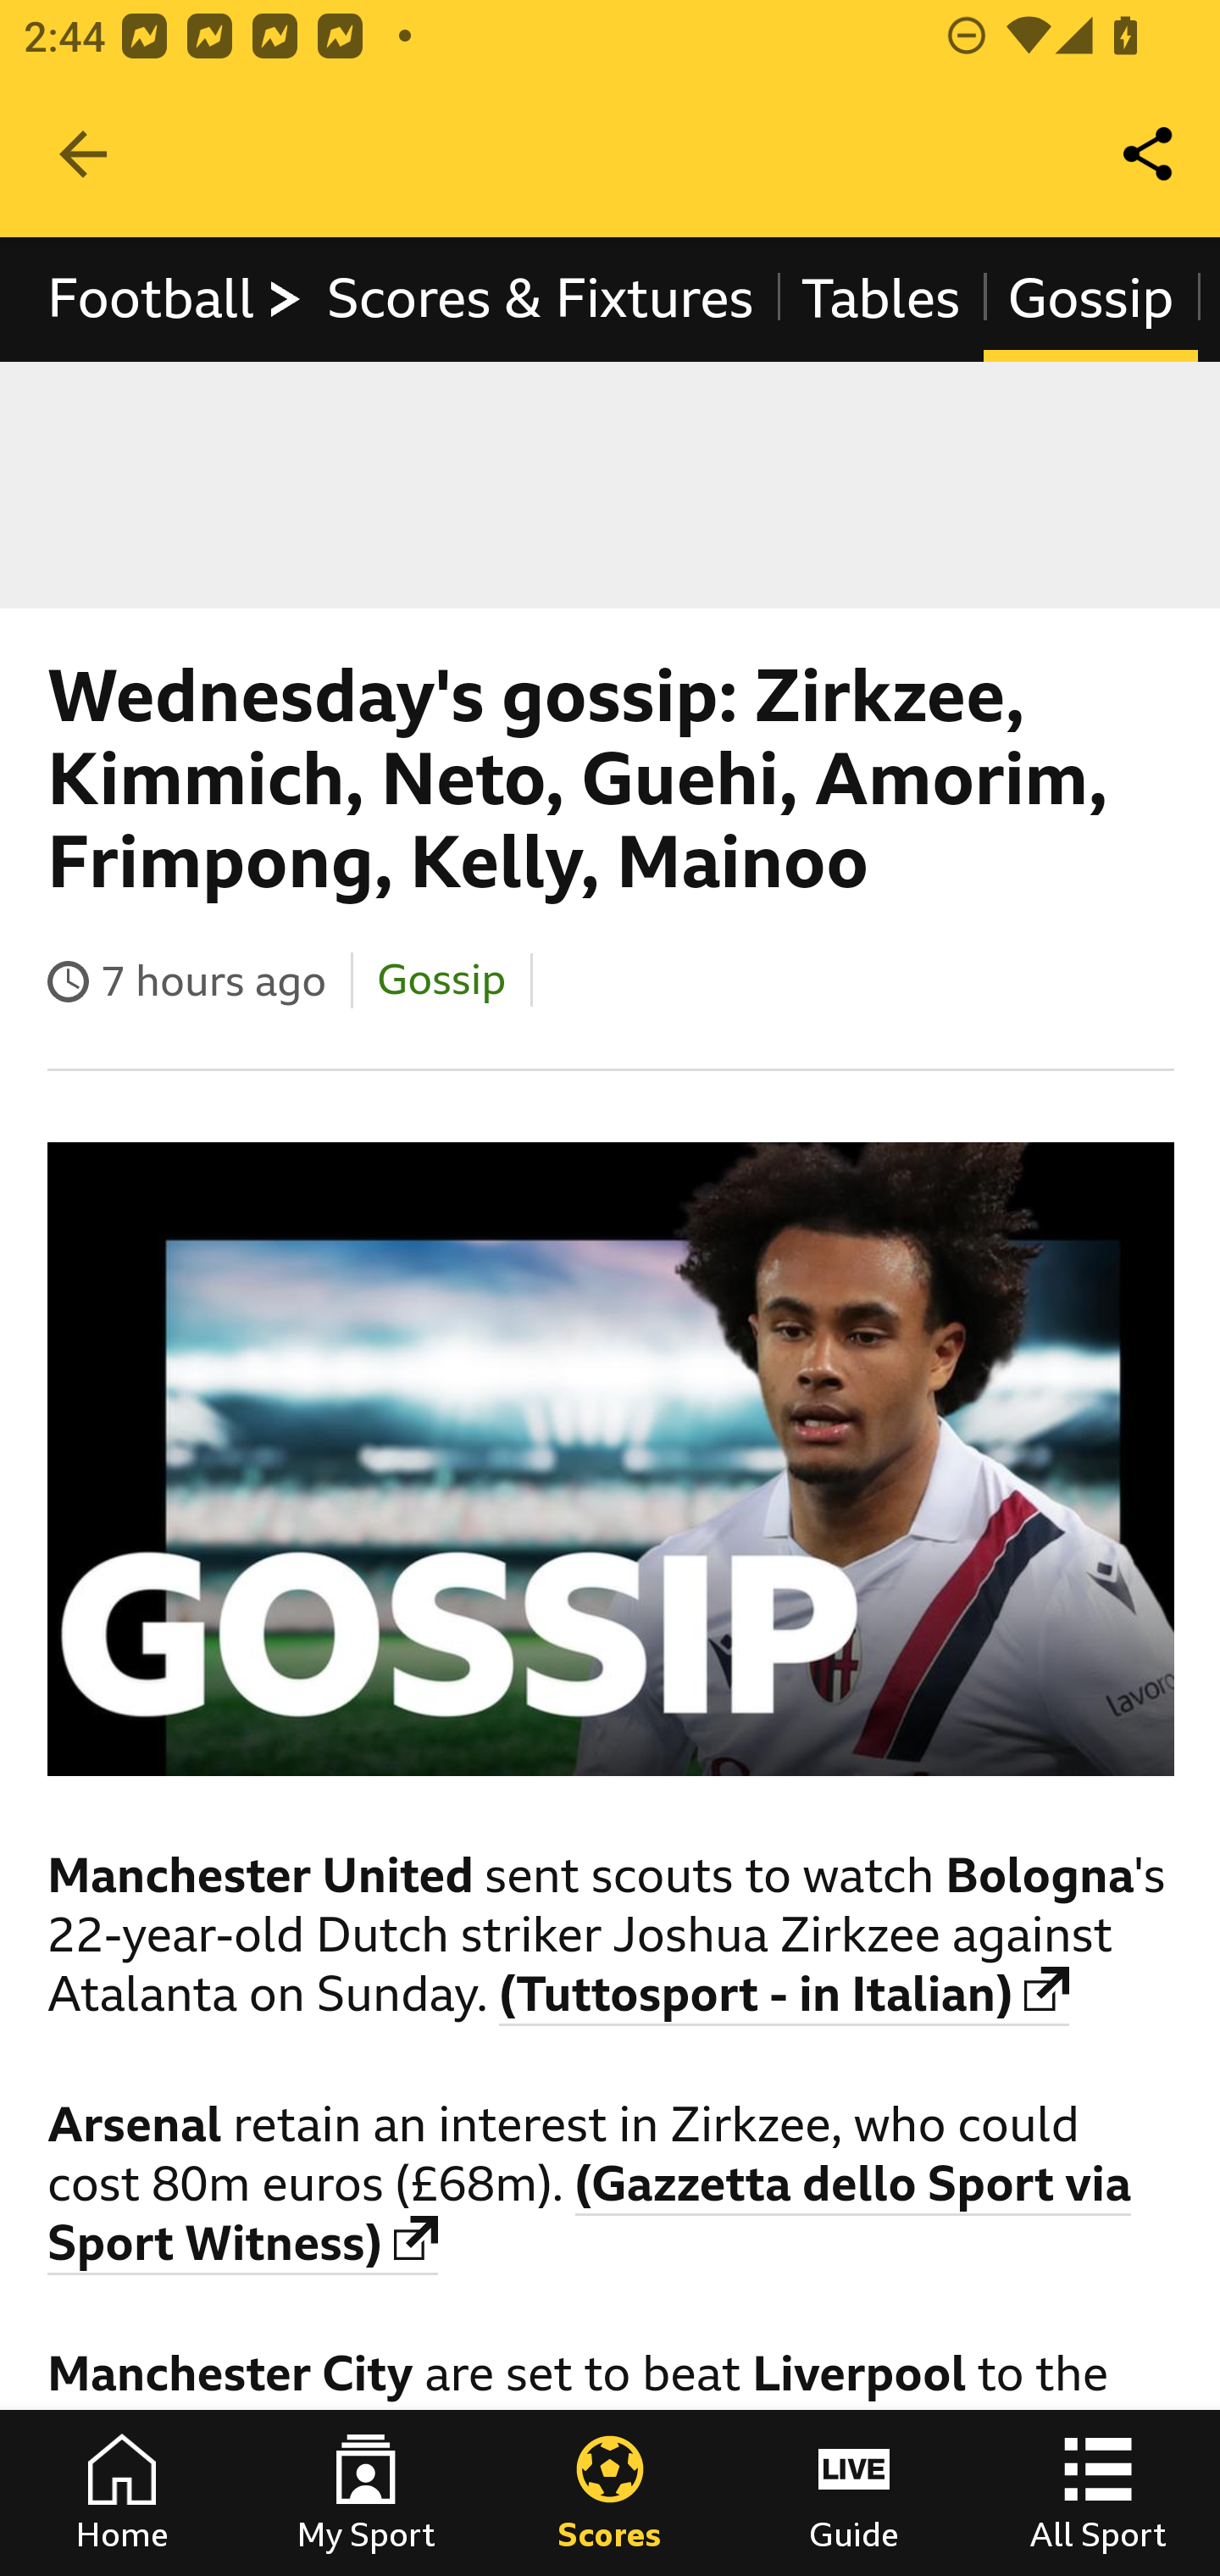 Image resolution: width=1220 pixels, height=2576 pixels. I want to click on Football , so click(176, 298).